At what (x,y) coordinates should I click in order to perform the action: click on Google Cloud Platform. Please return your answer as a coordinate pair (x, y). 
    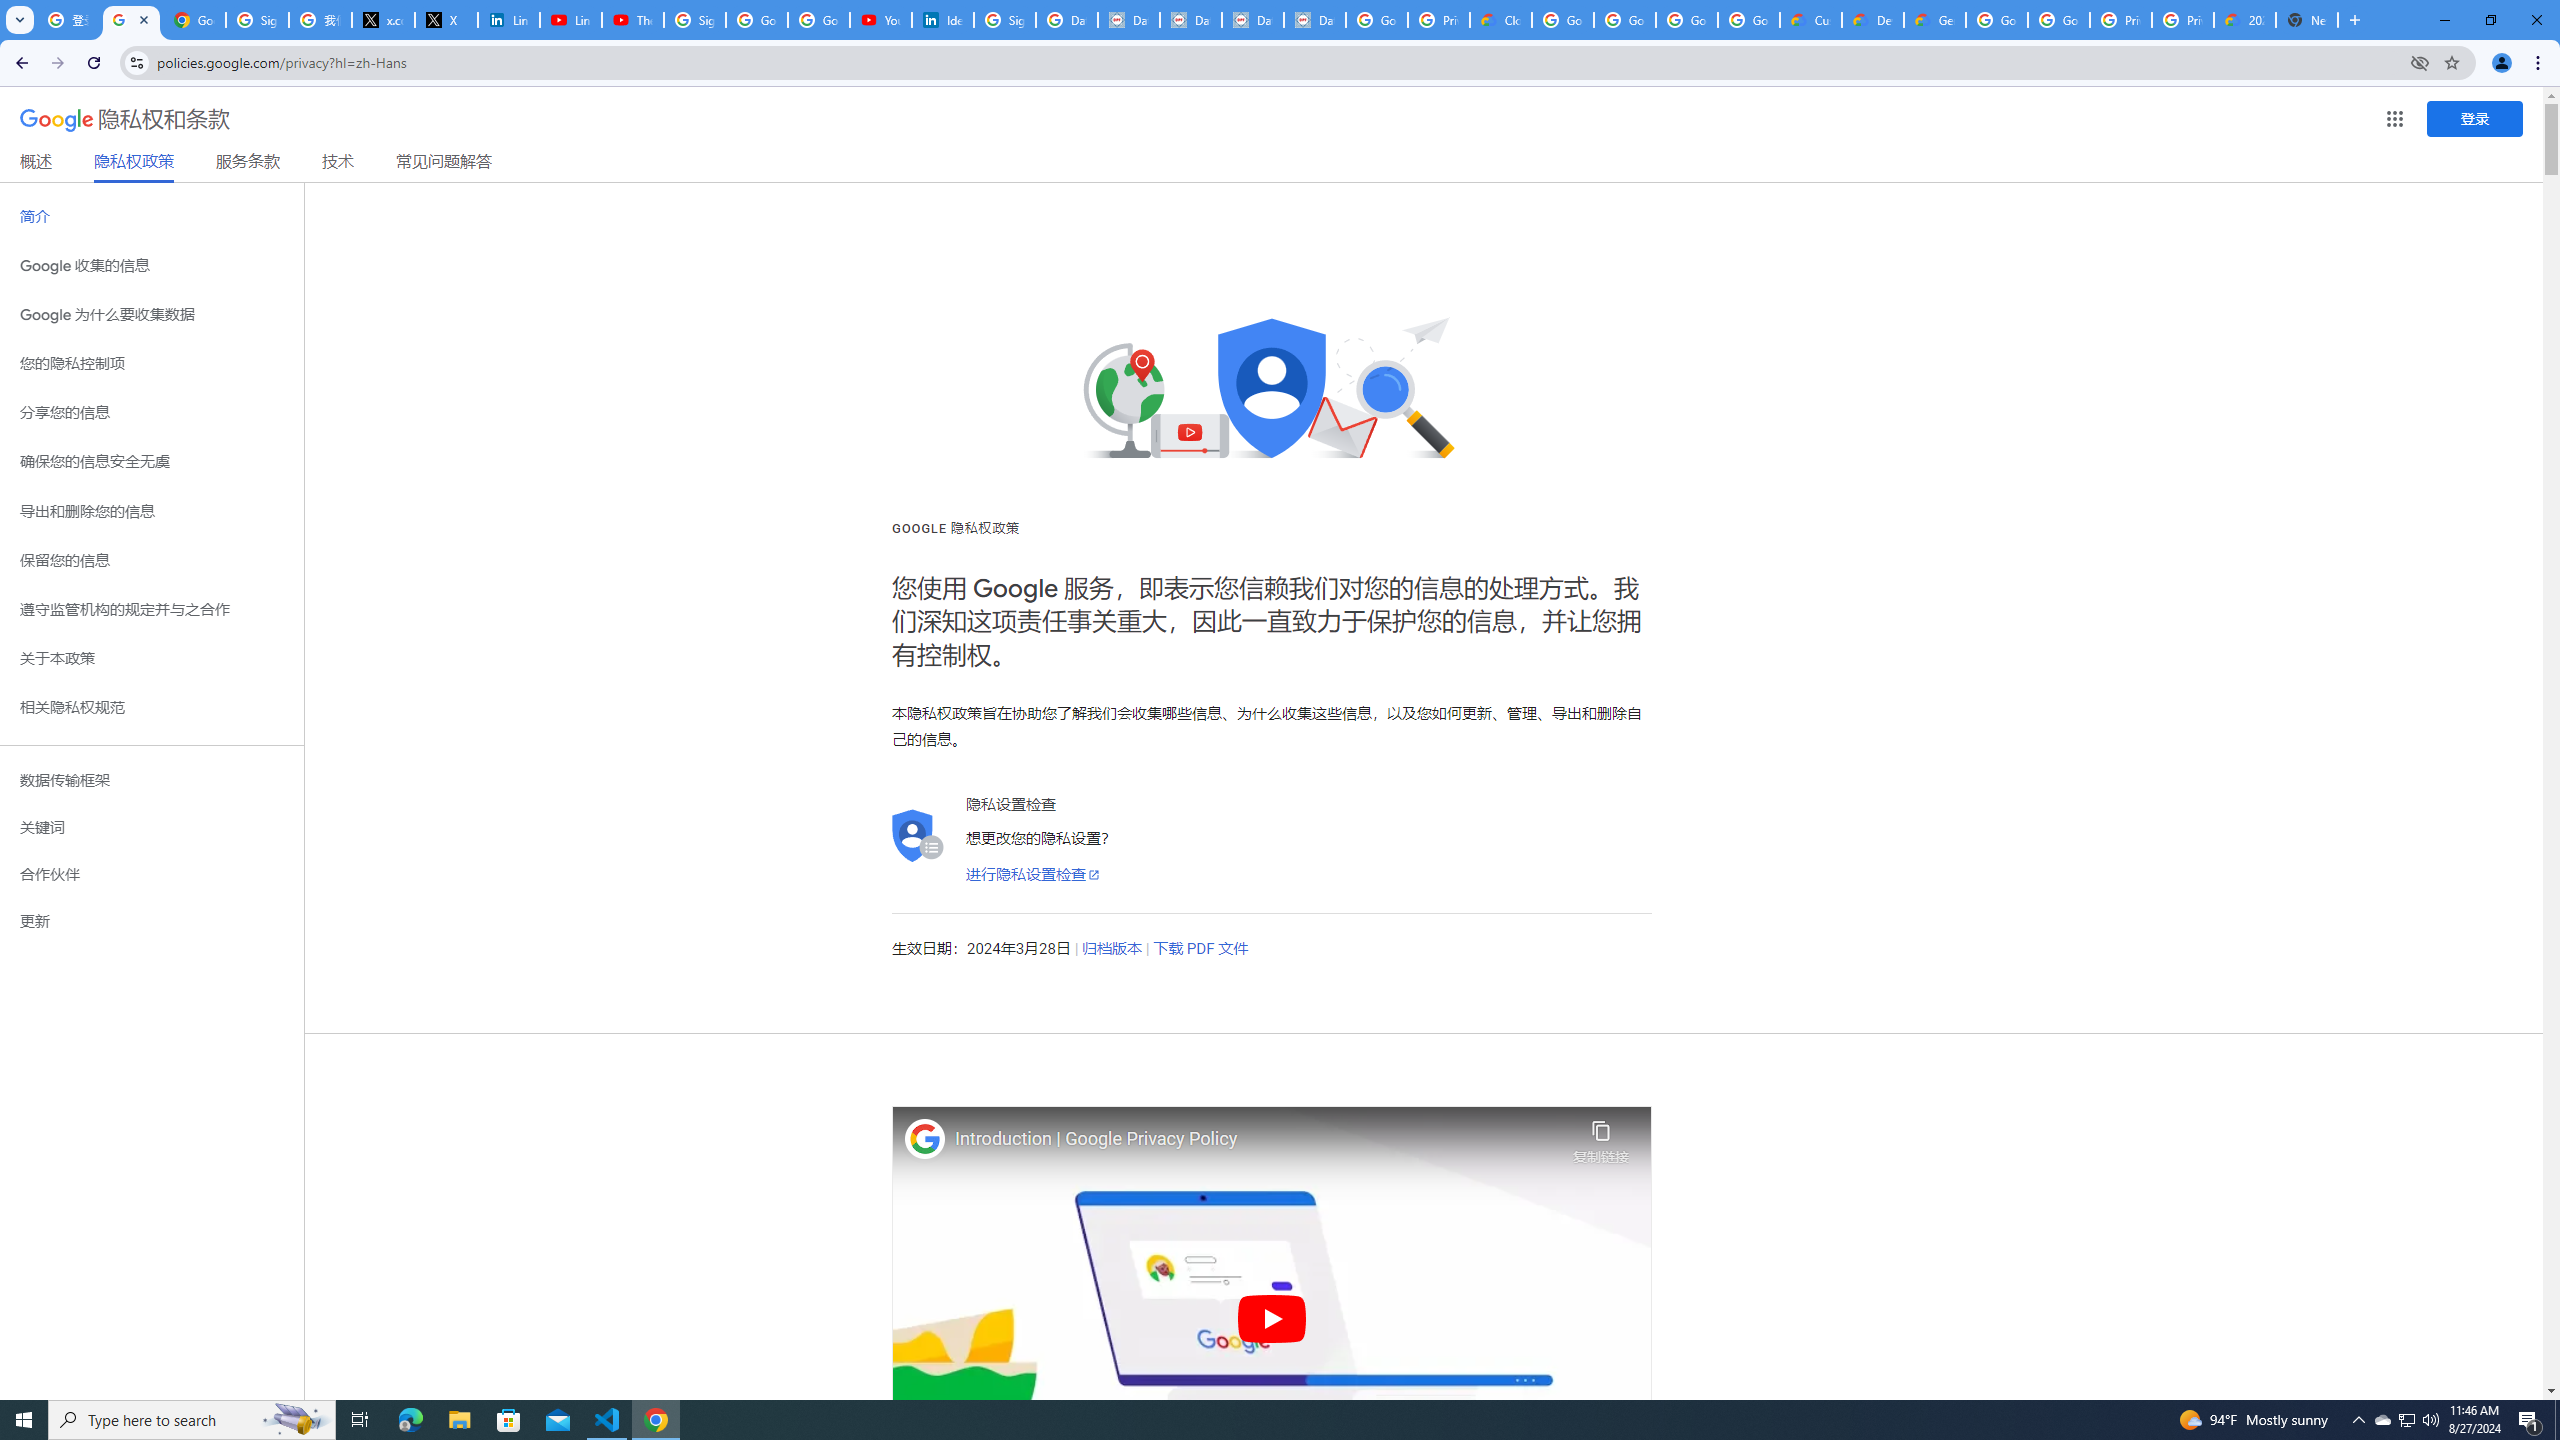
    Looking at the image, I should click on (1996, 20).